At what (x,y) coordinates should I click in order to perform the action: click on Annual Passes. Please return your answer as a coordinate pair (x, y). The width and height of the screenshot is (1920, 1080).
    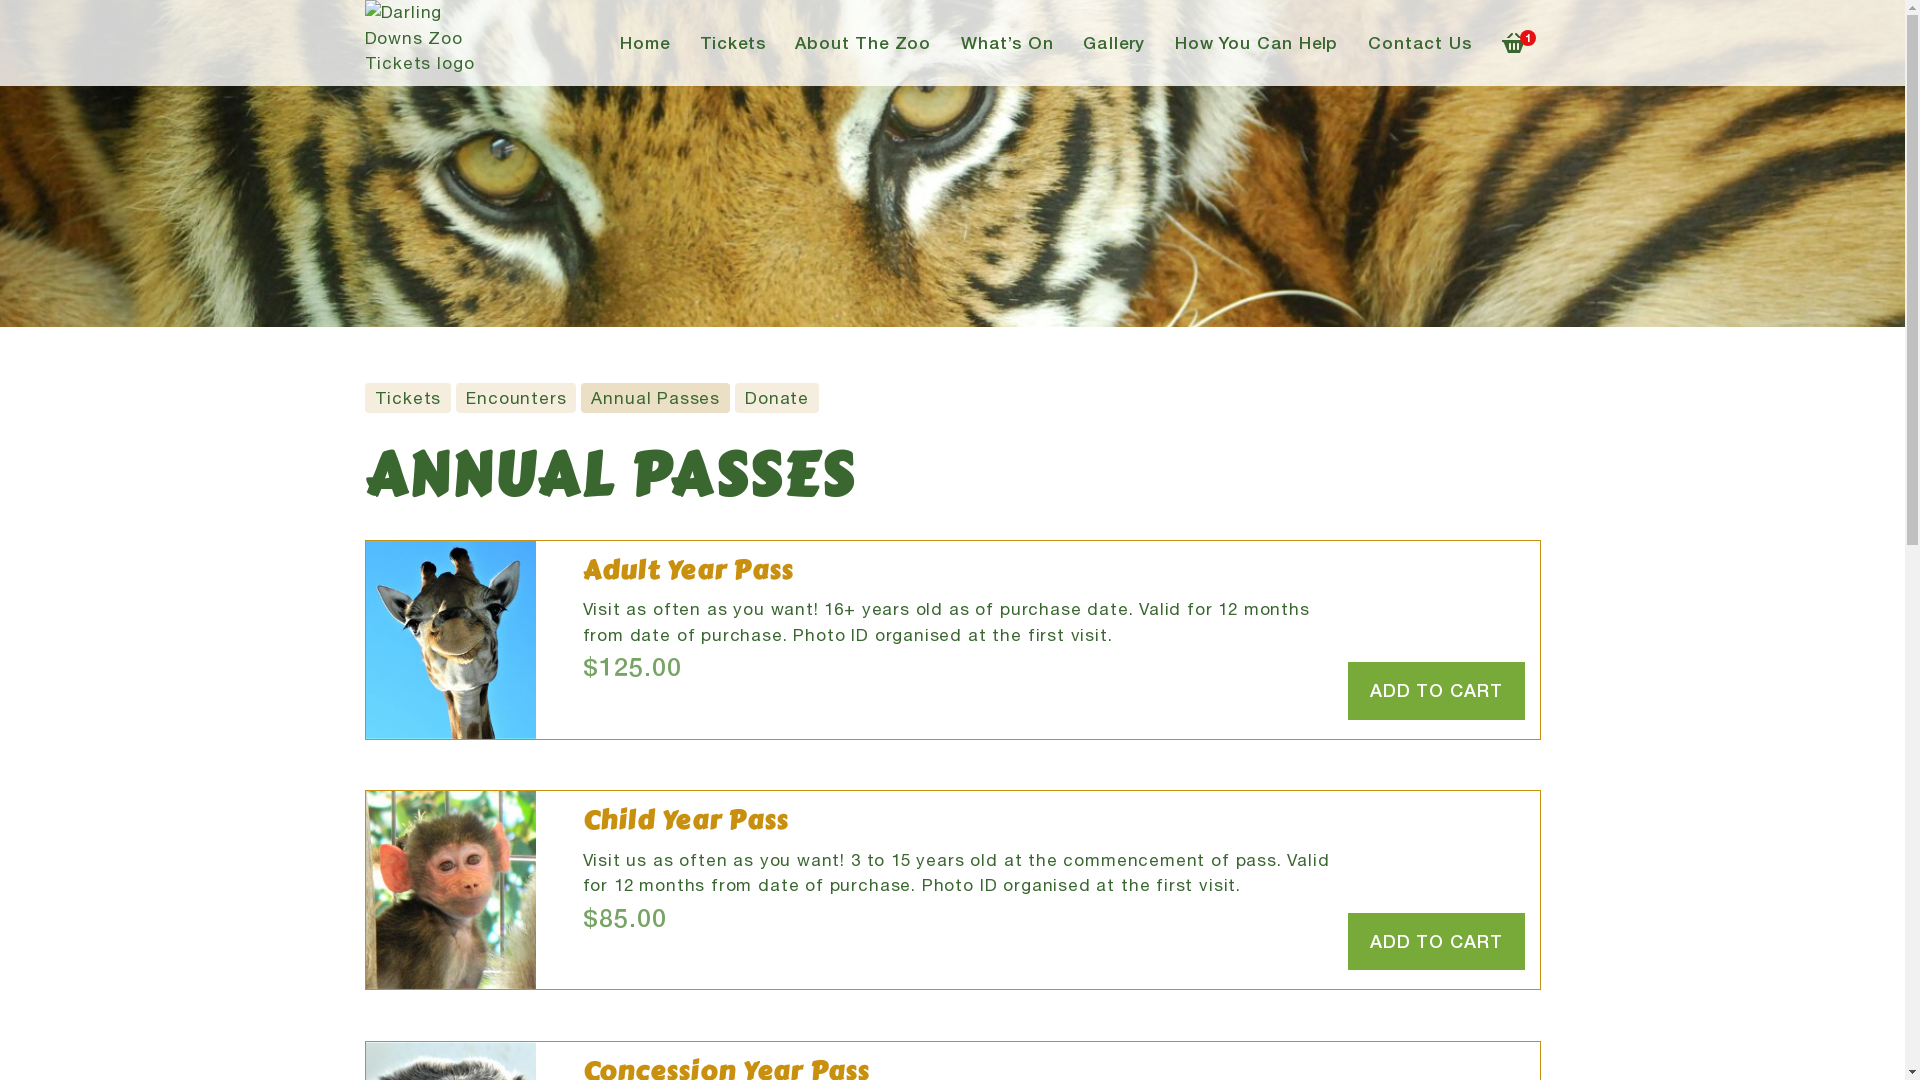
    Looking at the image, I should click on (656, 398).